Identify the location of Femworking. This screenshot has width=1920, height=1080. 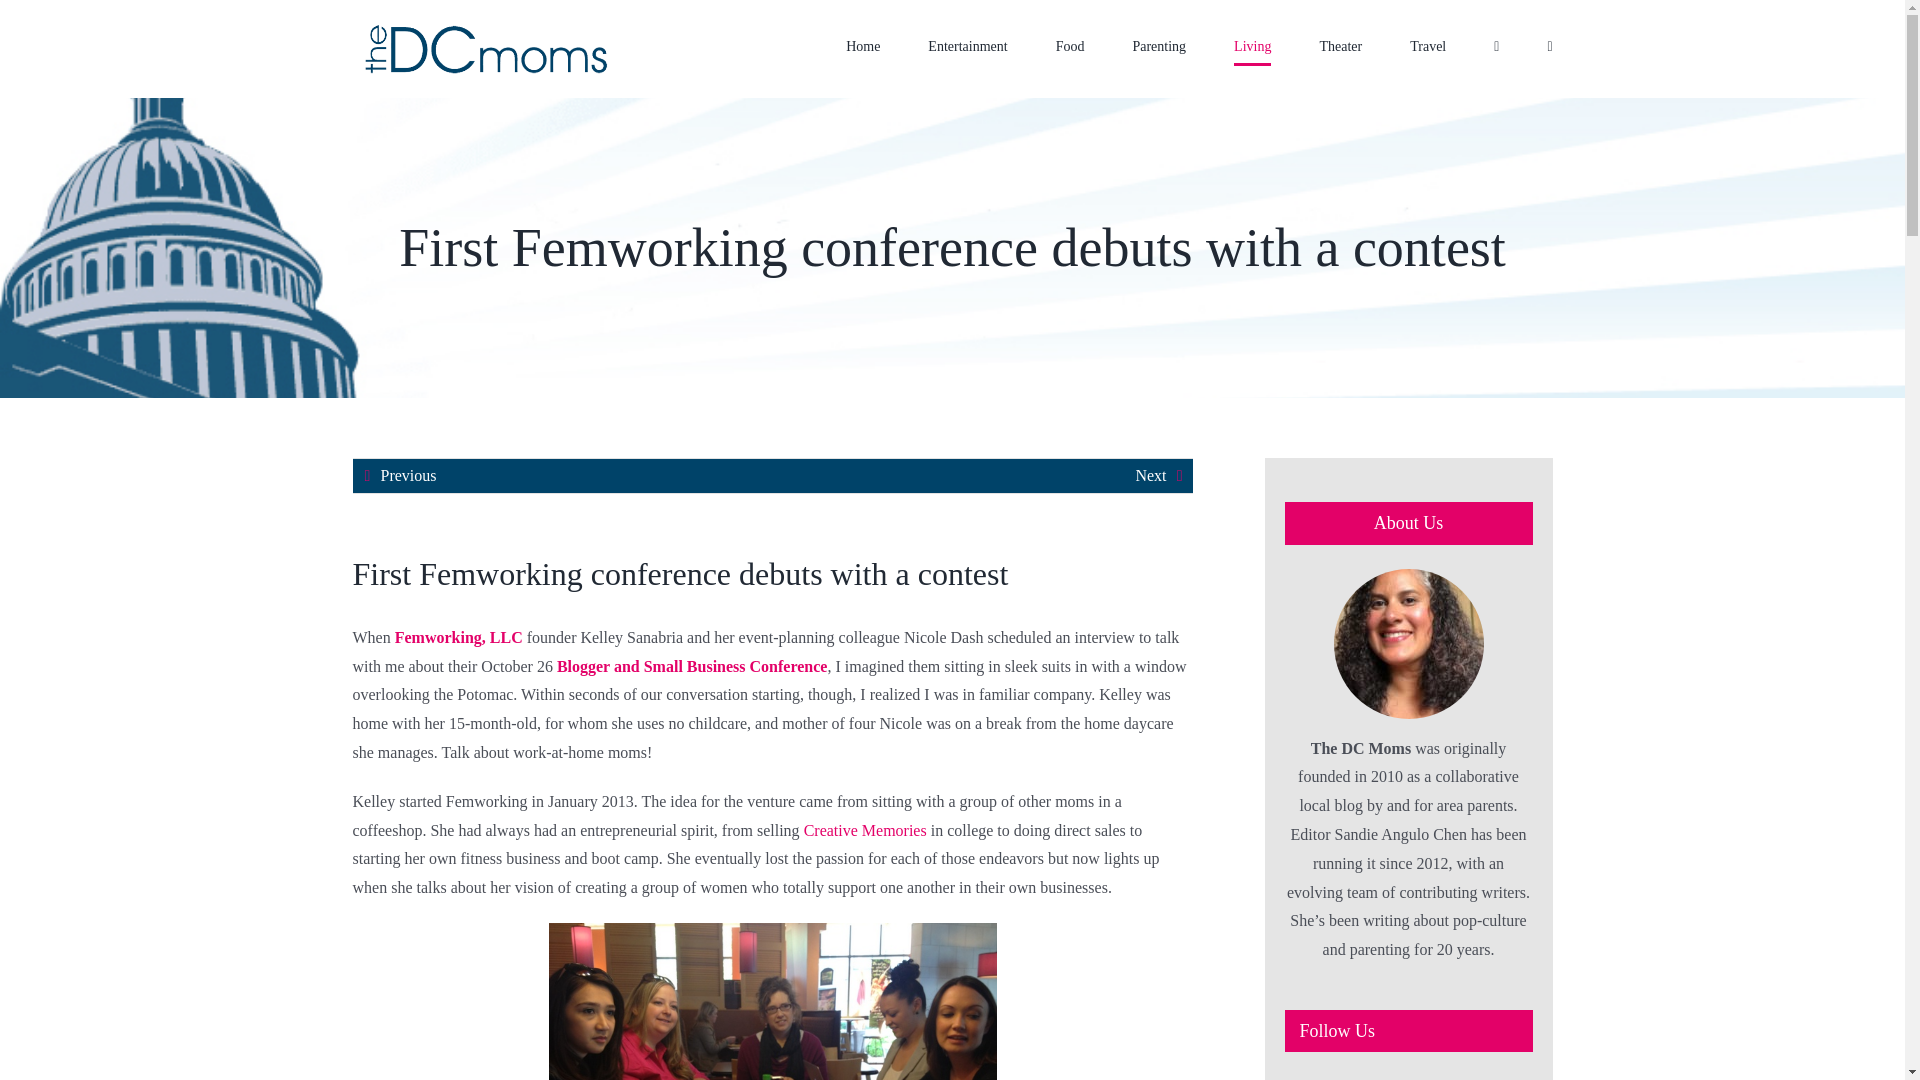
(458, 636).